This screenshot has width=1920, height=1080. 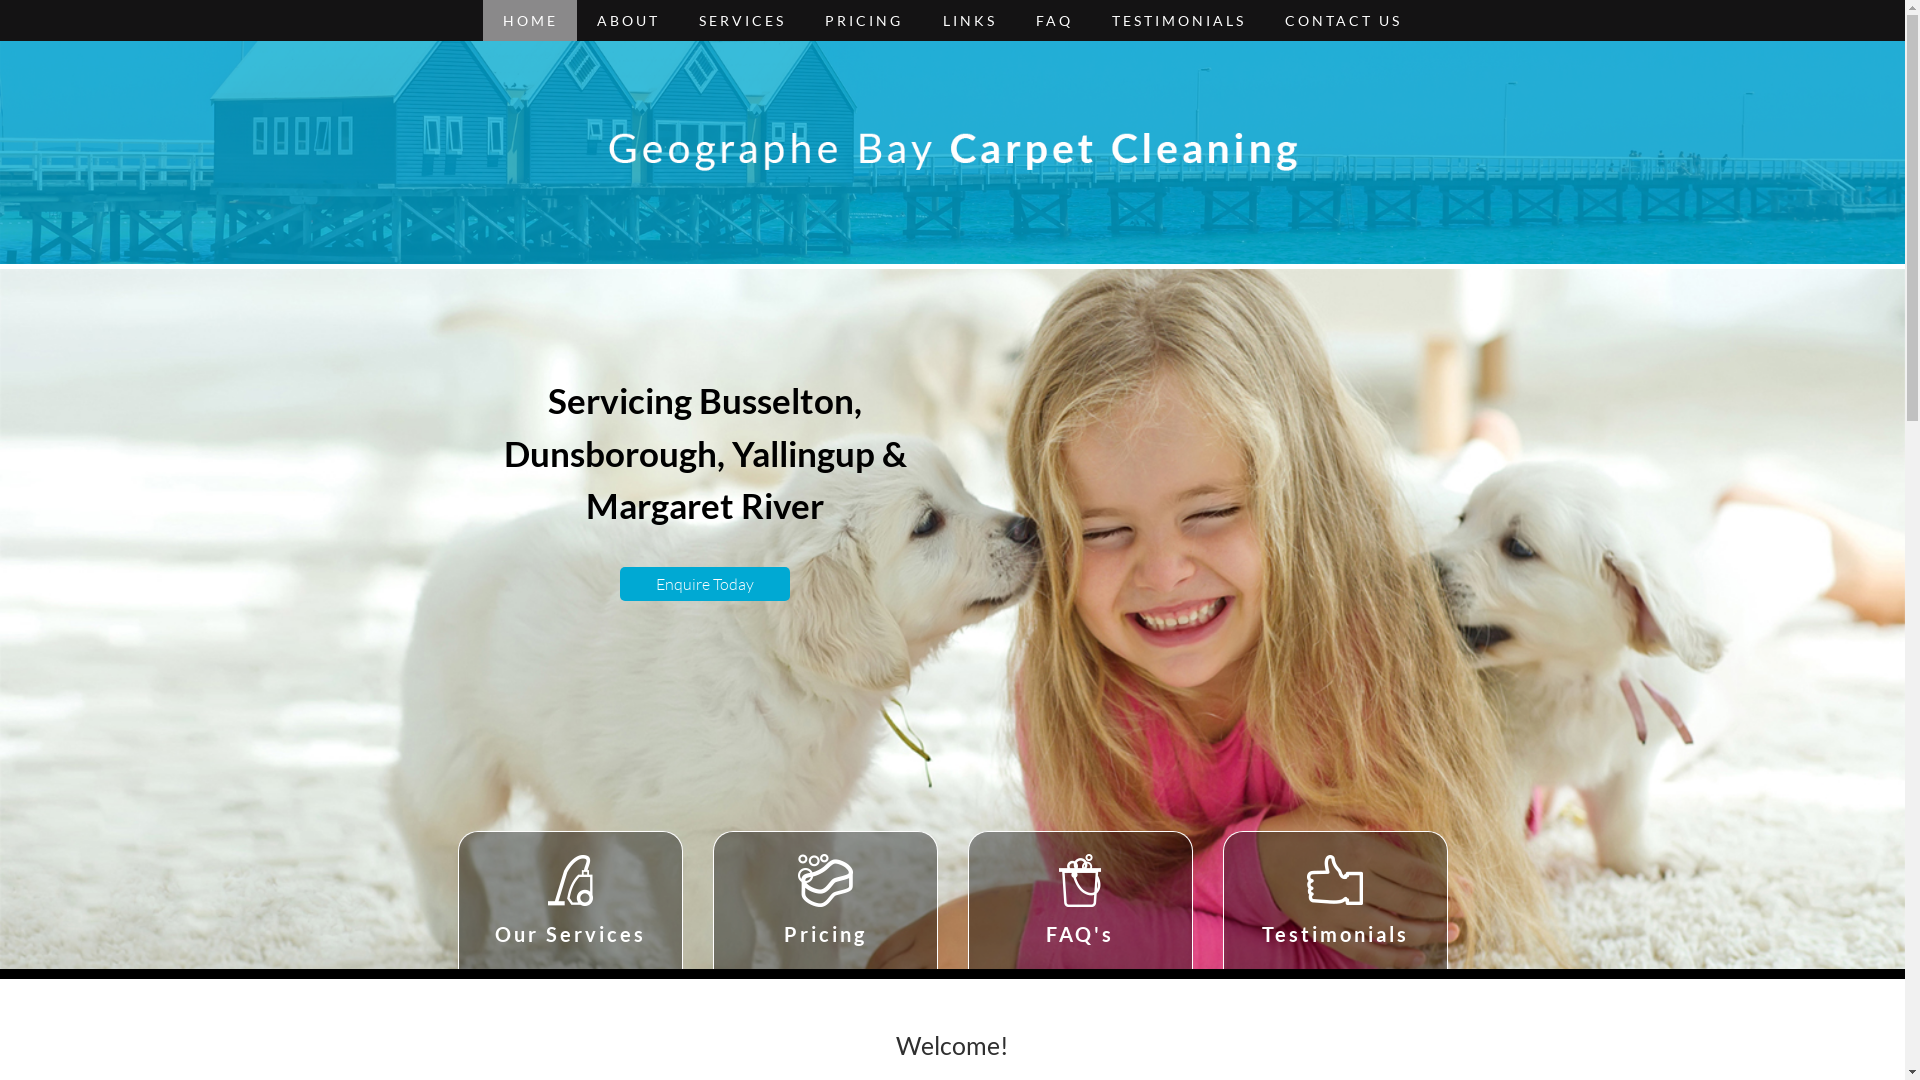 I want to click on FAQ, so click(x=1054, y=20).